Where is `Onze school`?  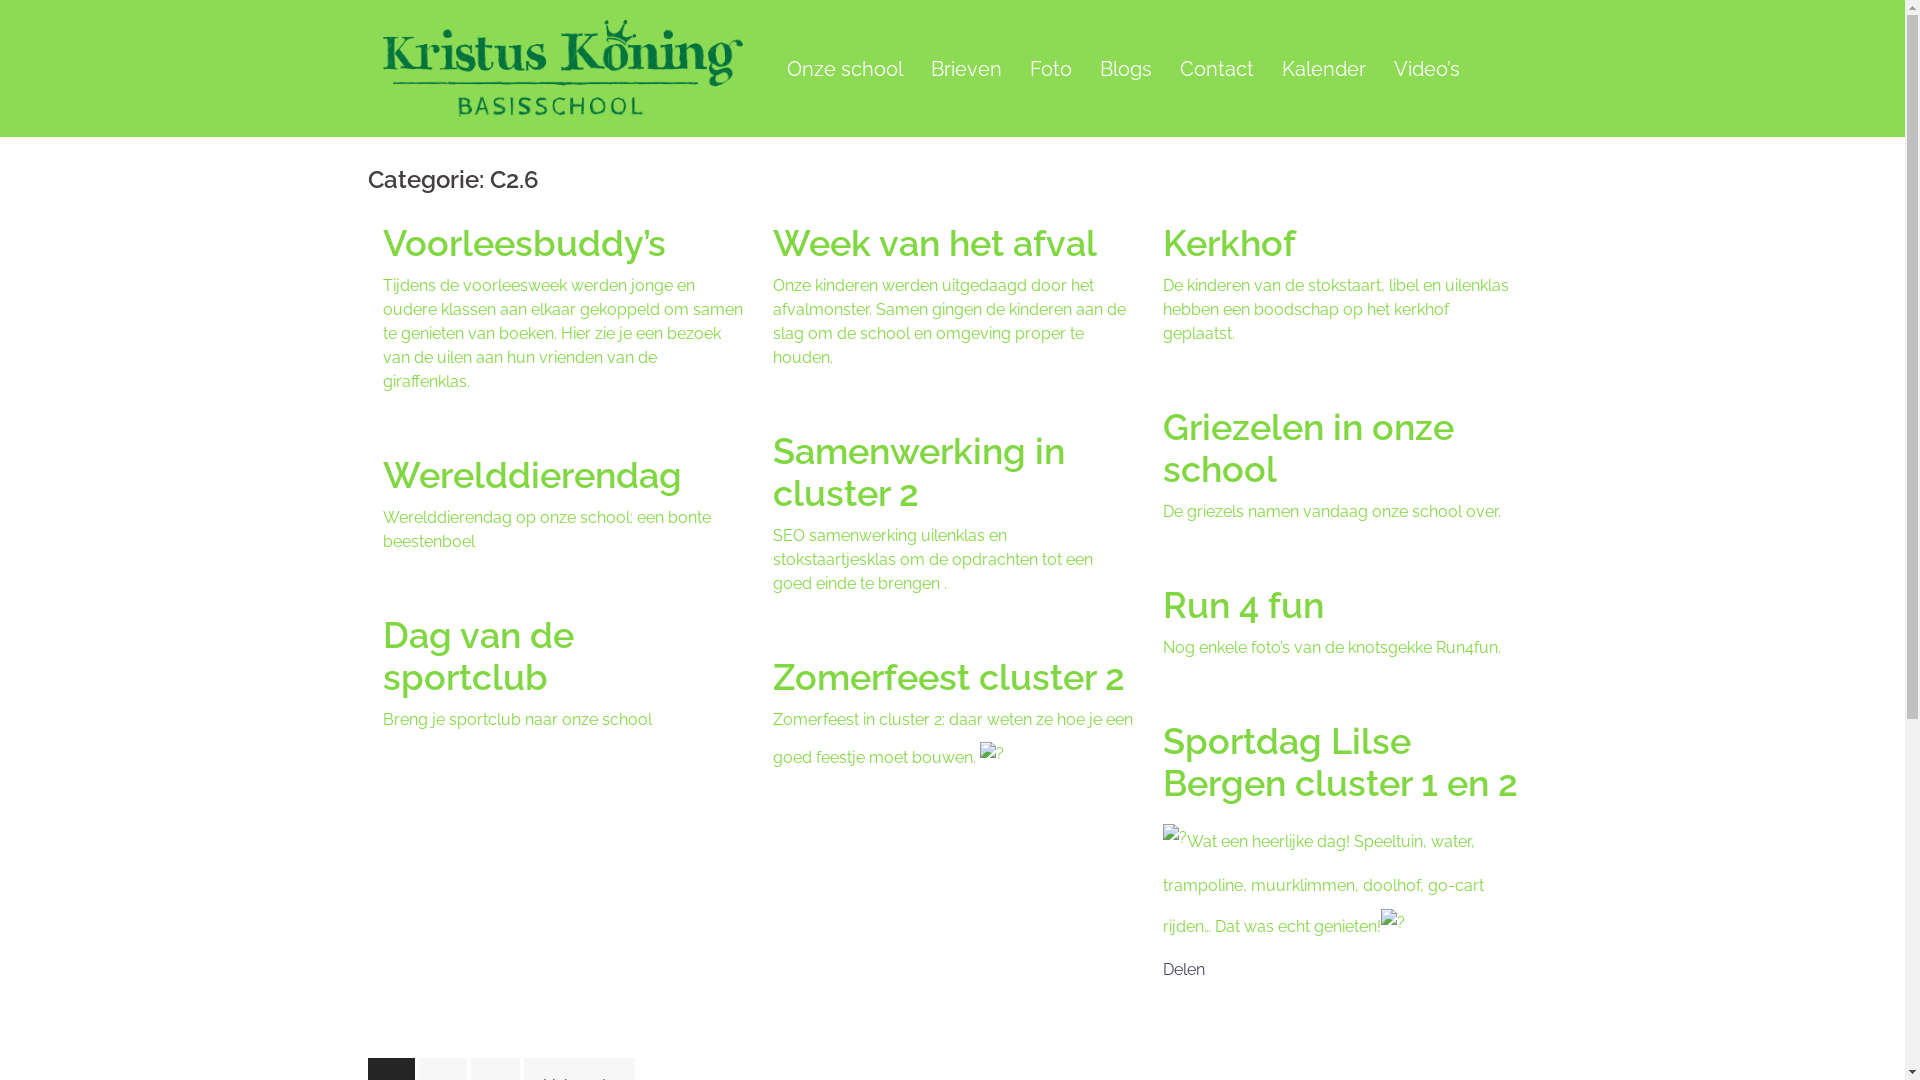
Onze school is located at coordinates (844, 69).